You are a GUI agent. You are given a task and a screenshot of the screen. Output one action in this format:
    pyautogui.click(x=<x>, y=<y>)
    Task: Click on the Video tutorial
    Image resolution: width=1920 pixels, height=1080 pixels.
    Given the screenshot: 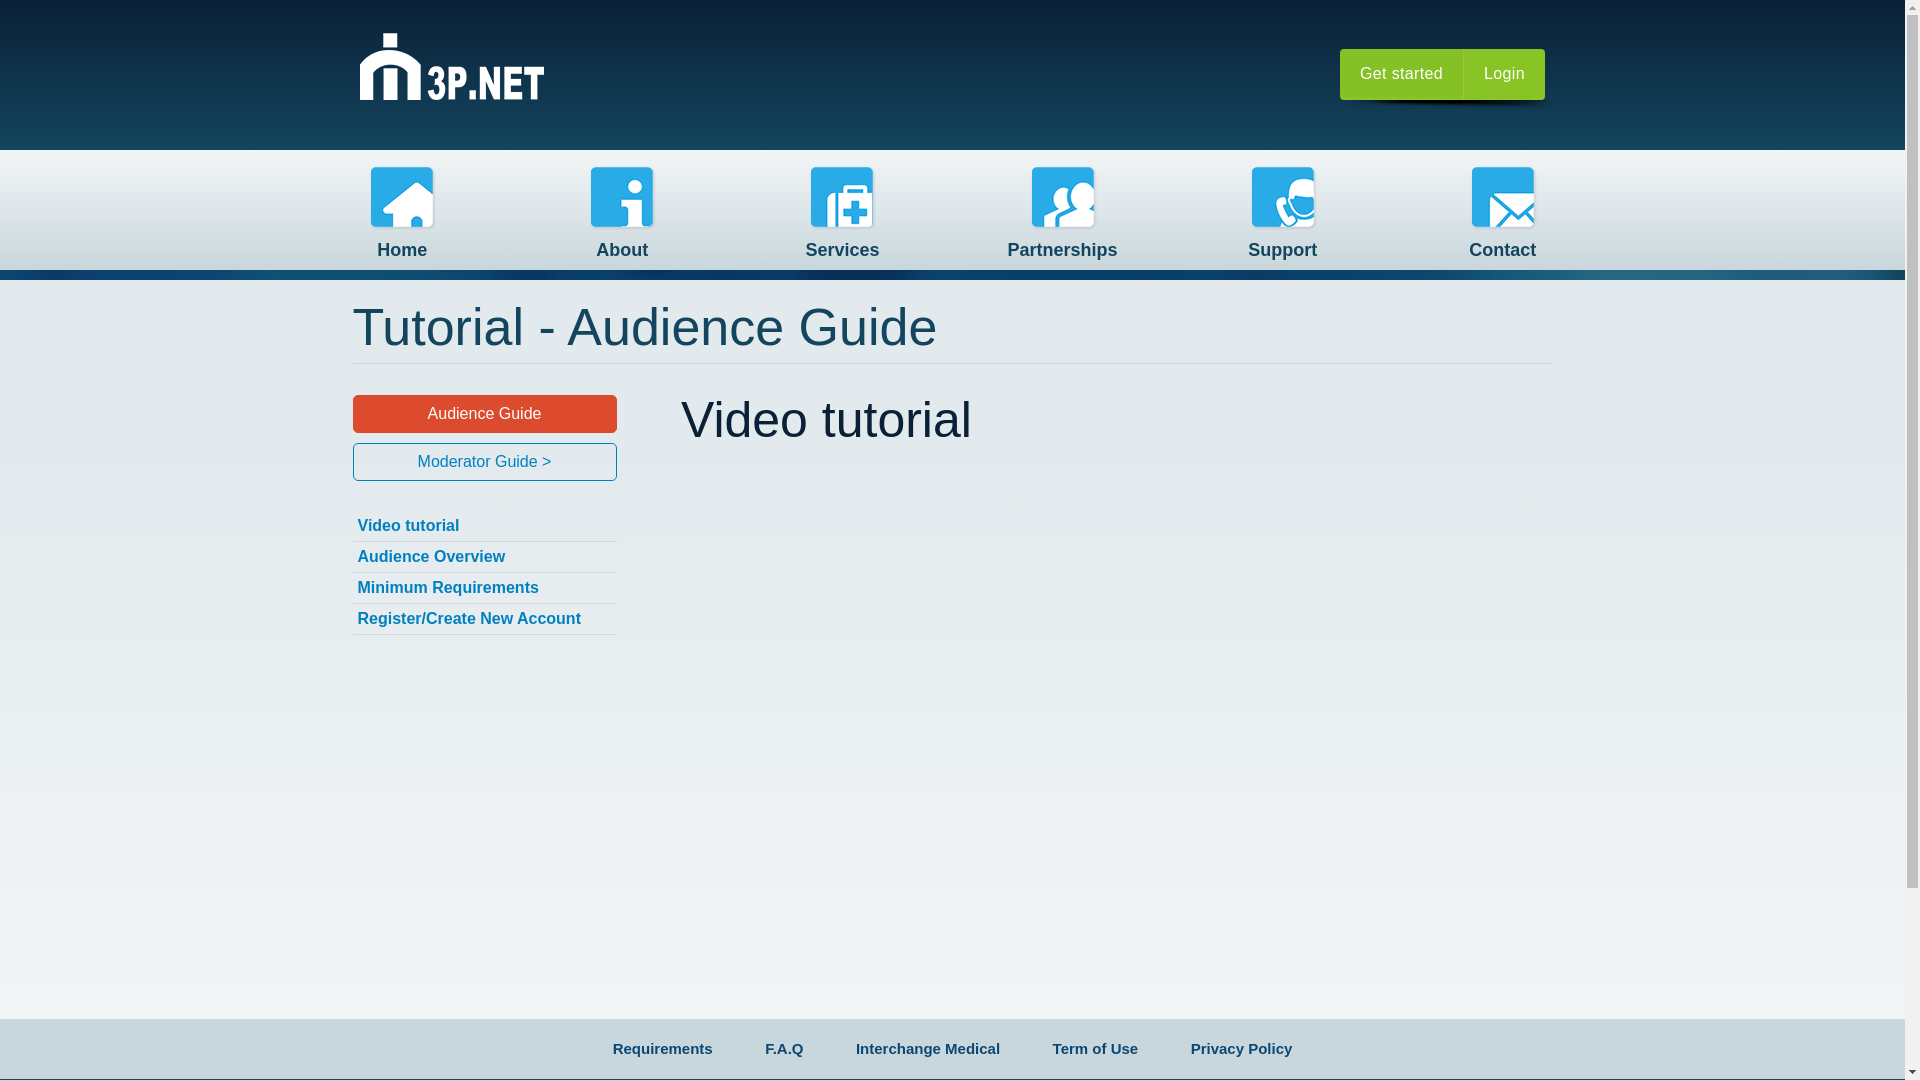 What is the action you would take?
    pyautogui.click(x=484, y=526)
    